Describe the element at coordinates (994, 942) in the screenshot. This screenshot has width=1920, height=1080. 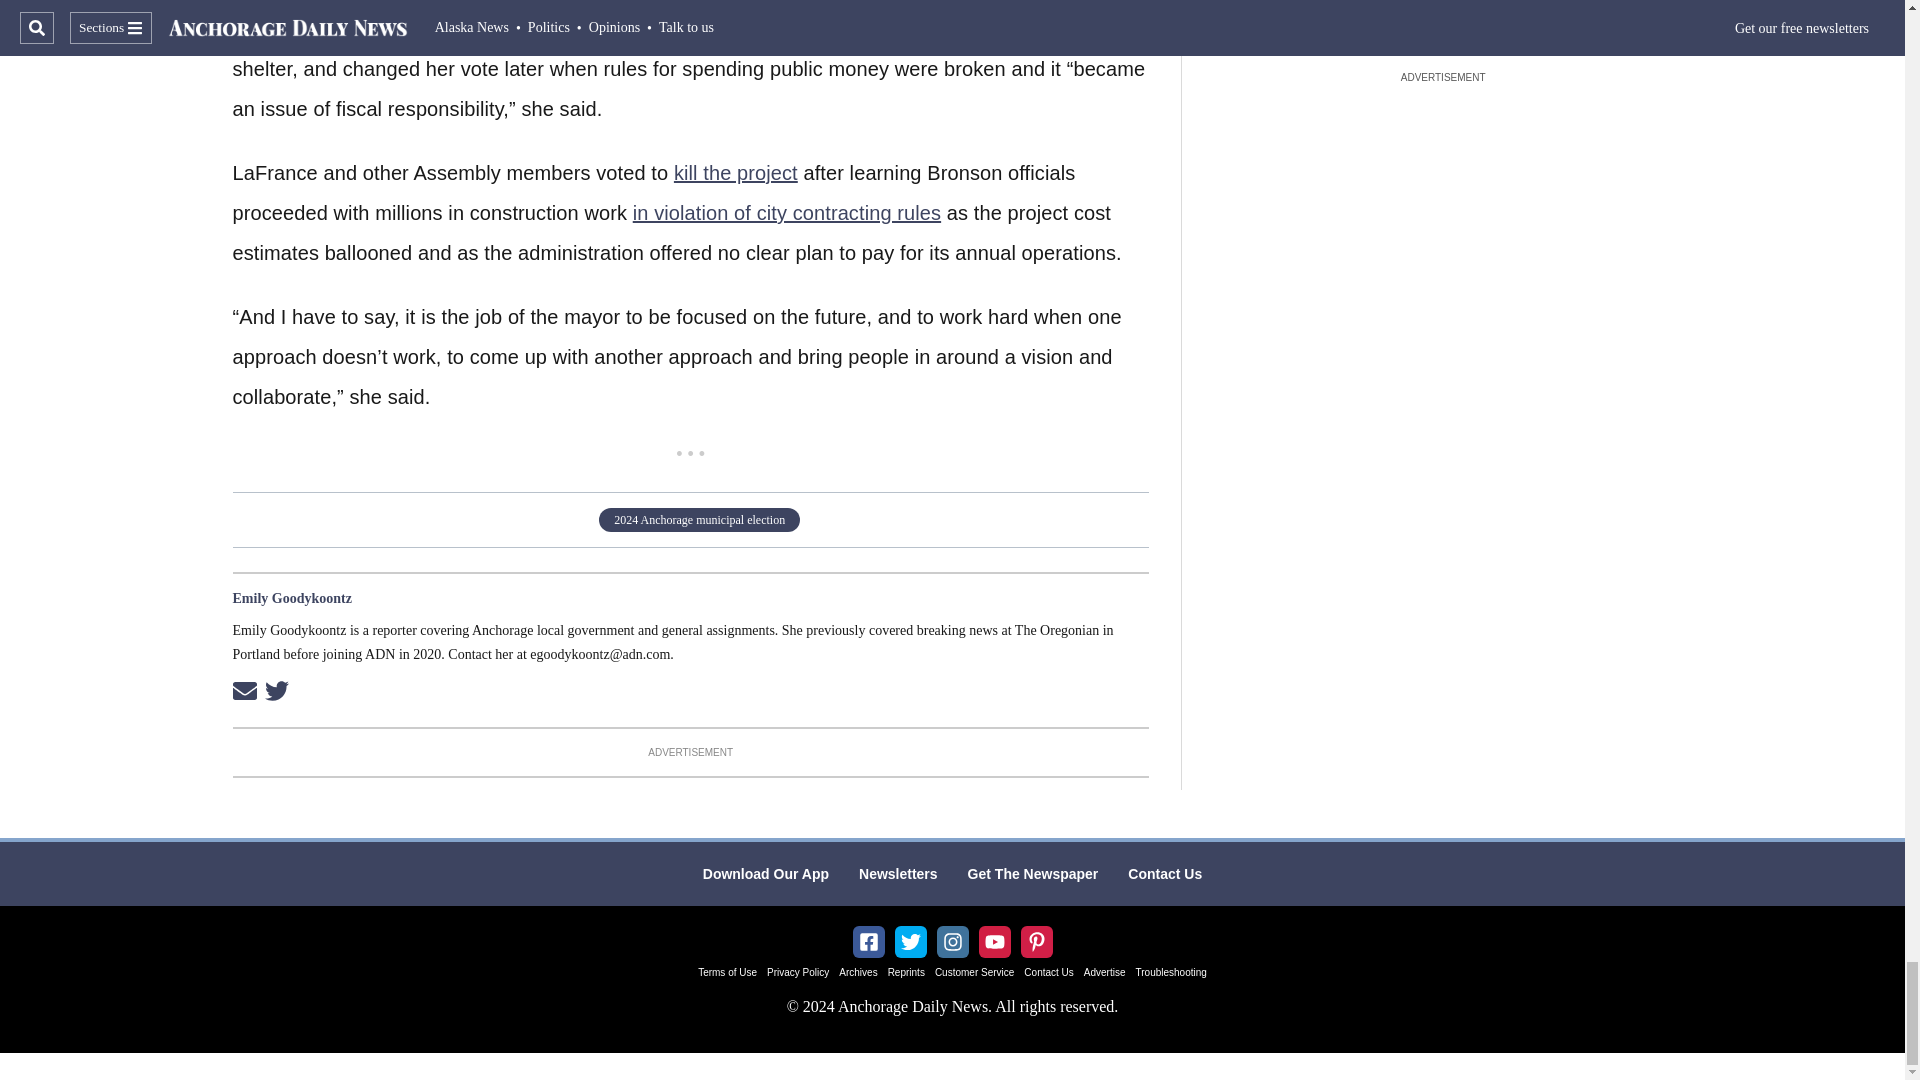
I see `YouTube iconAnchorage Daily News YouTube channel` at that location.